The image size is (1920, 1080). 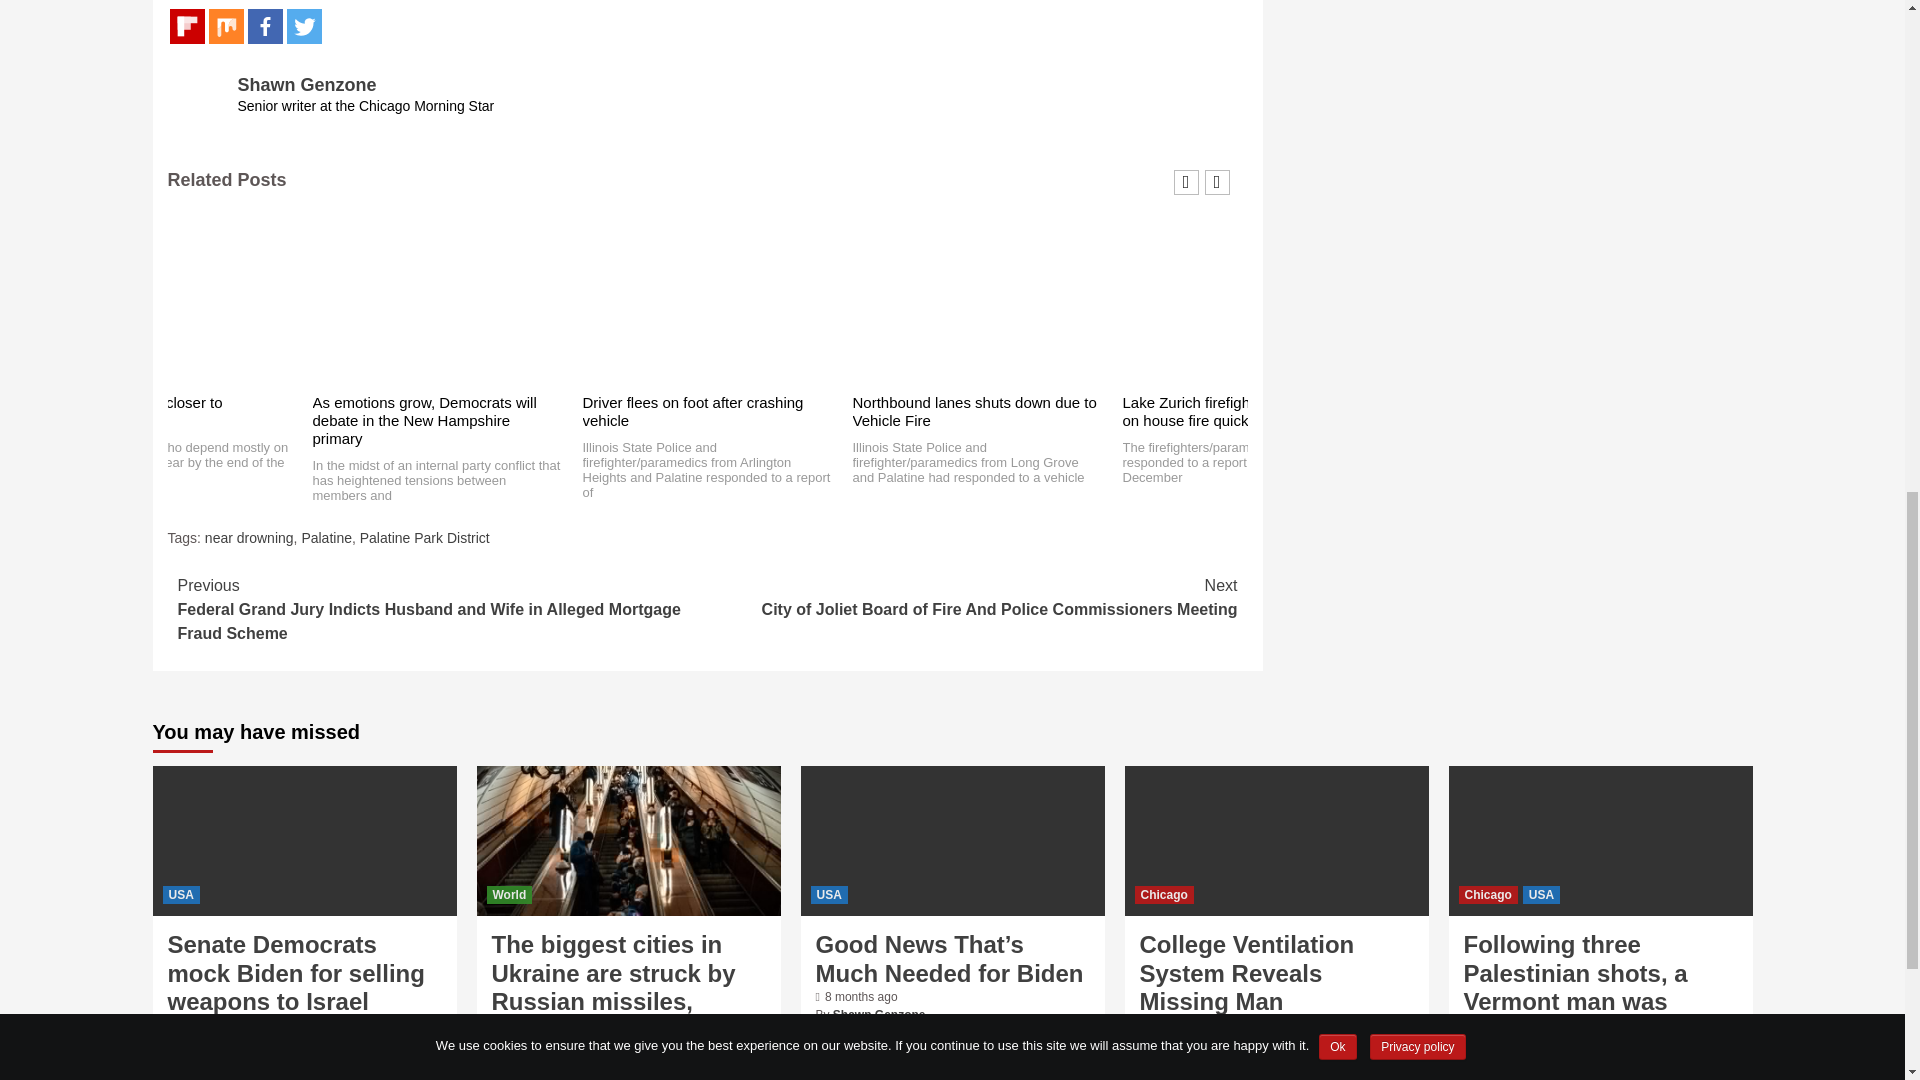 What do you see at coordinates (225, 26) in the screenshot?
I see `Mix` at bounding box center [225, 26].